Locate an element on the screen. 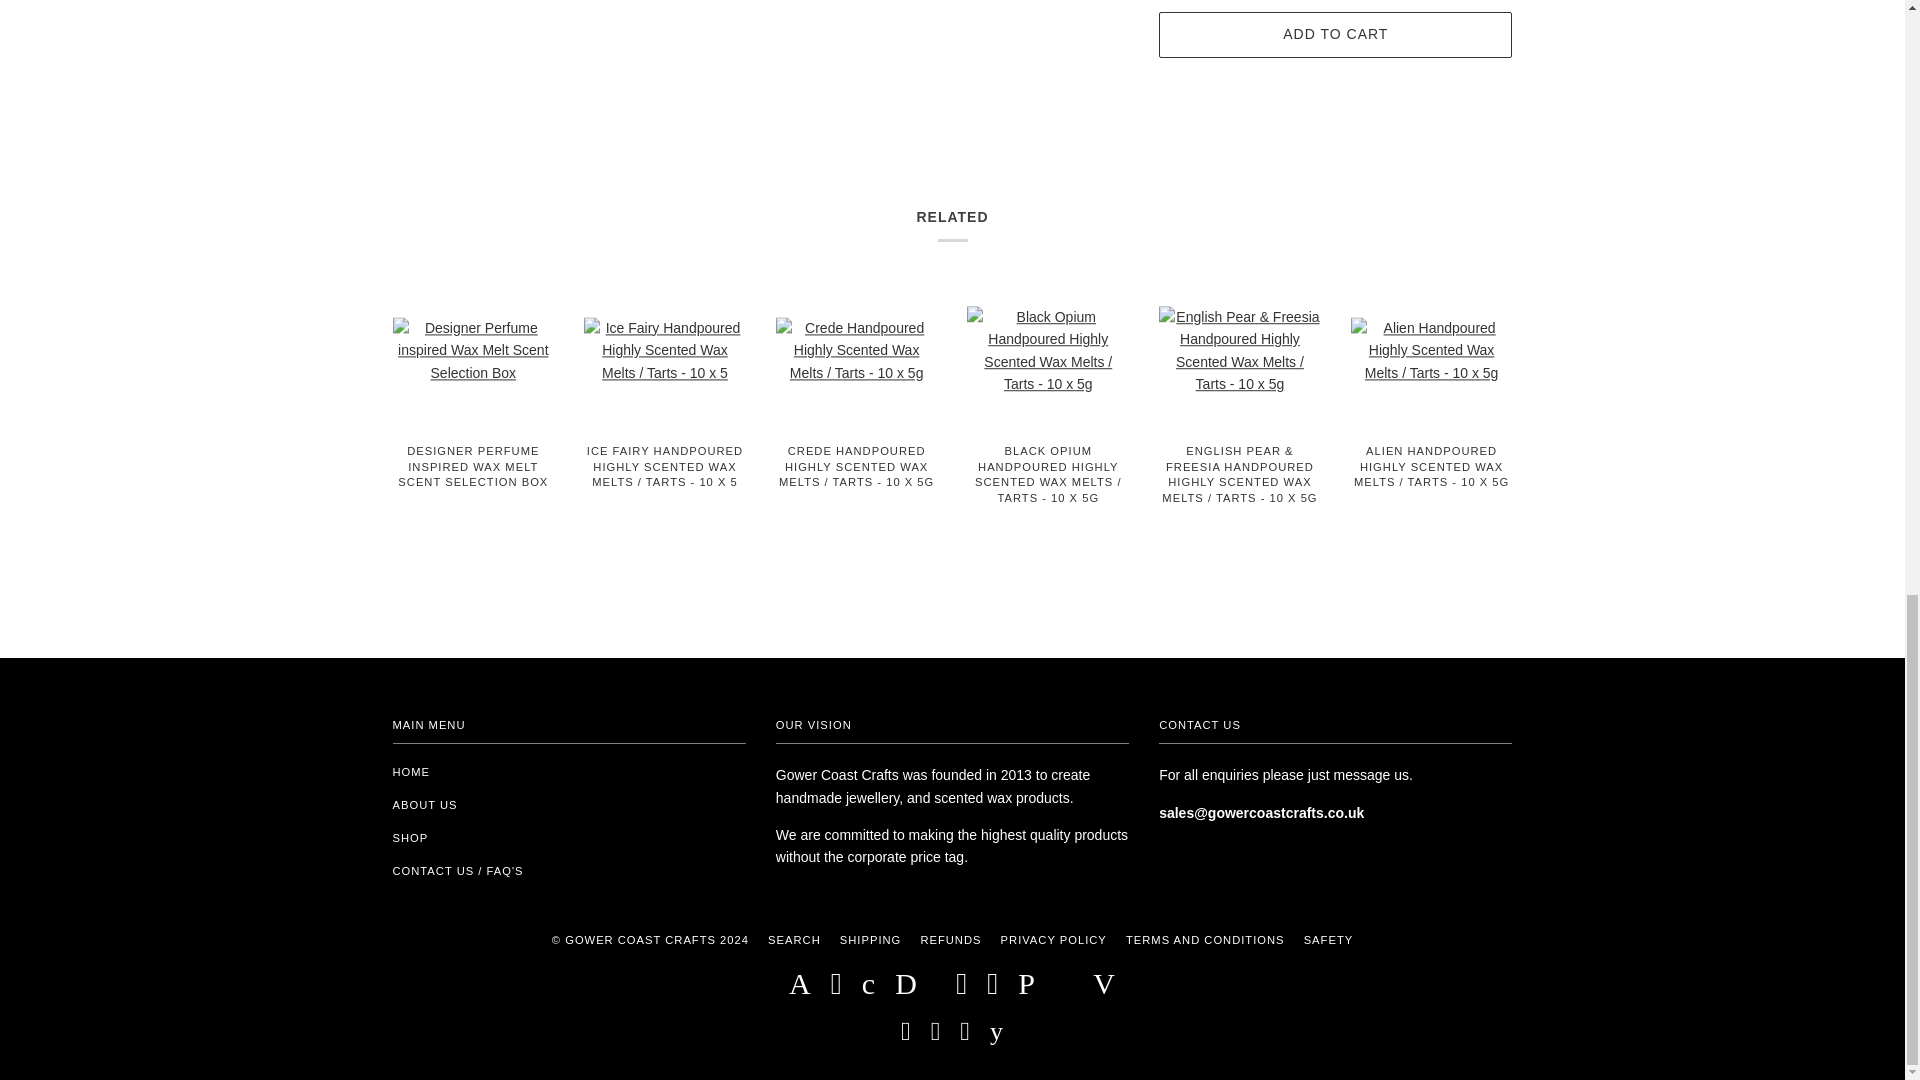 Image resolution: width=1920 pixels, height=1080 pixels. Gower Coast Crafts on Pinterest is located at coordinates (966, 1036).